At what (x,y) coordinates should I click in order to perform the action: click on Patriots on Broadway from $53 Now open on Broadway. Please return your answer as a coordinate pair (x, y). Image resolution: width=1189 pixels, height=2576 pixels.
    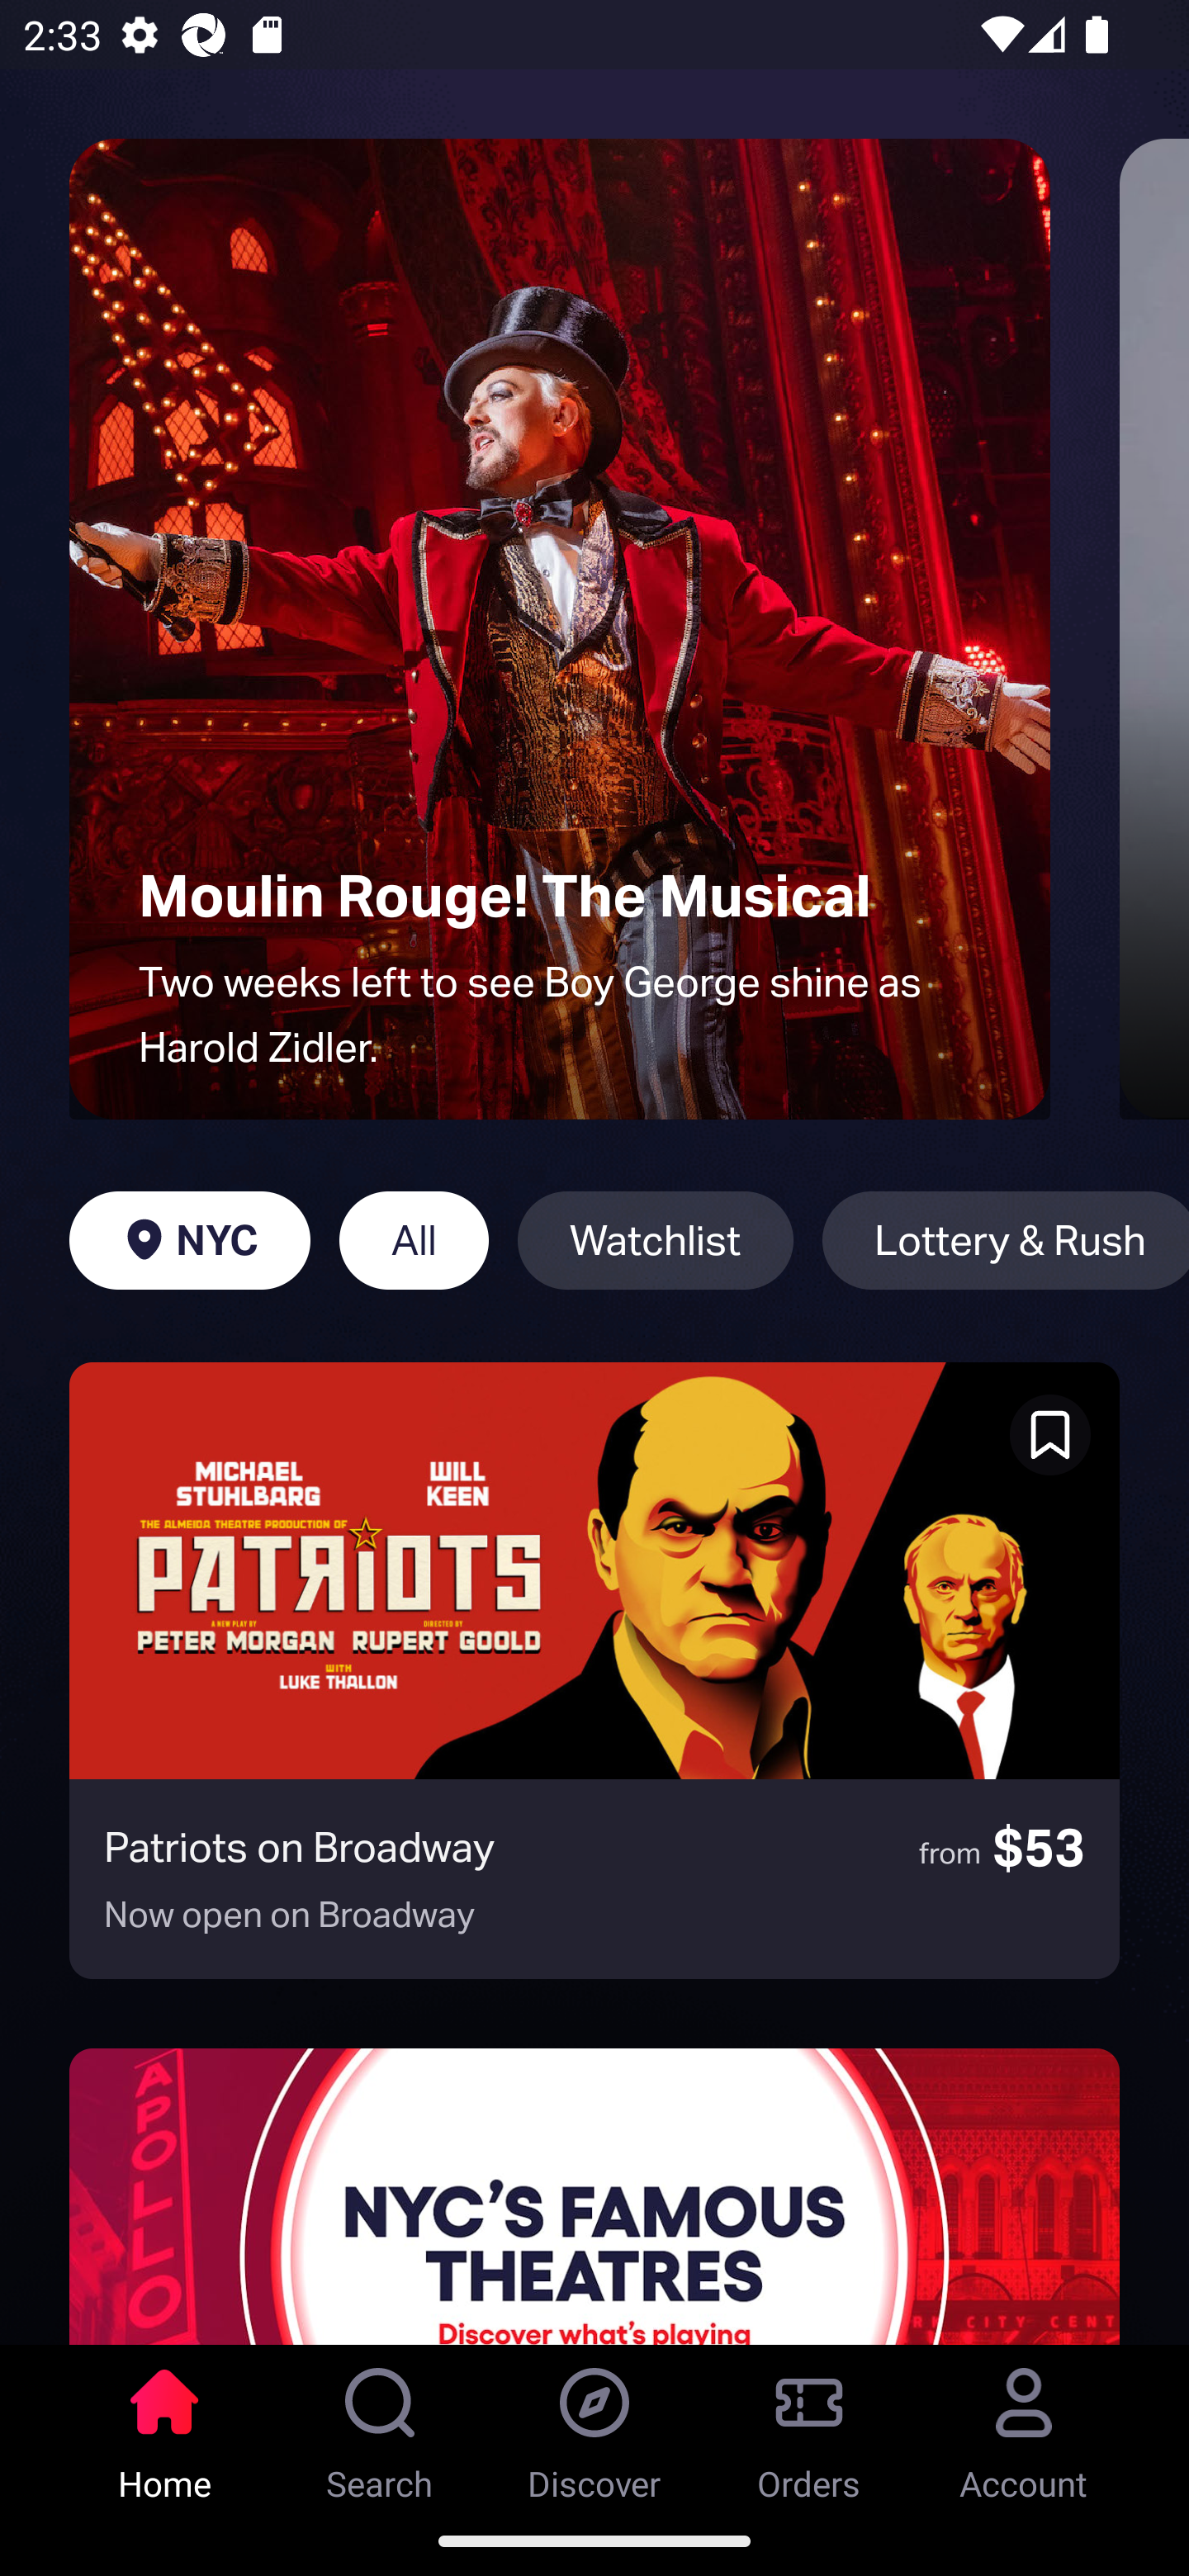
    Looking at the image, I should click on (594, 1670).